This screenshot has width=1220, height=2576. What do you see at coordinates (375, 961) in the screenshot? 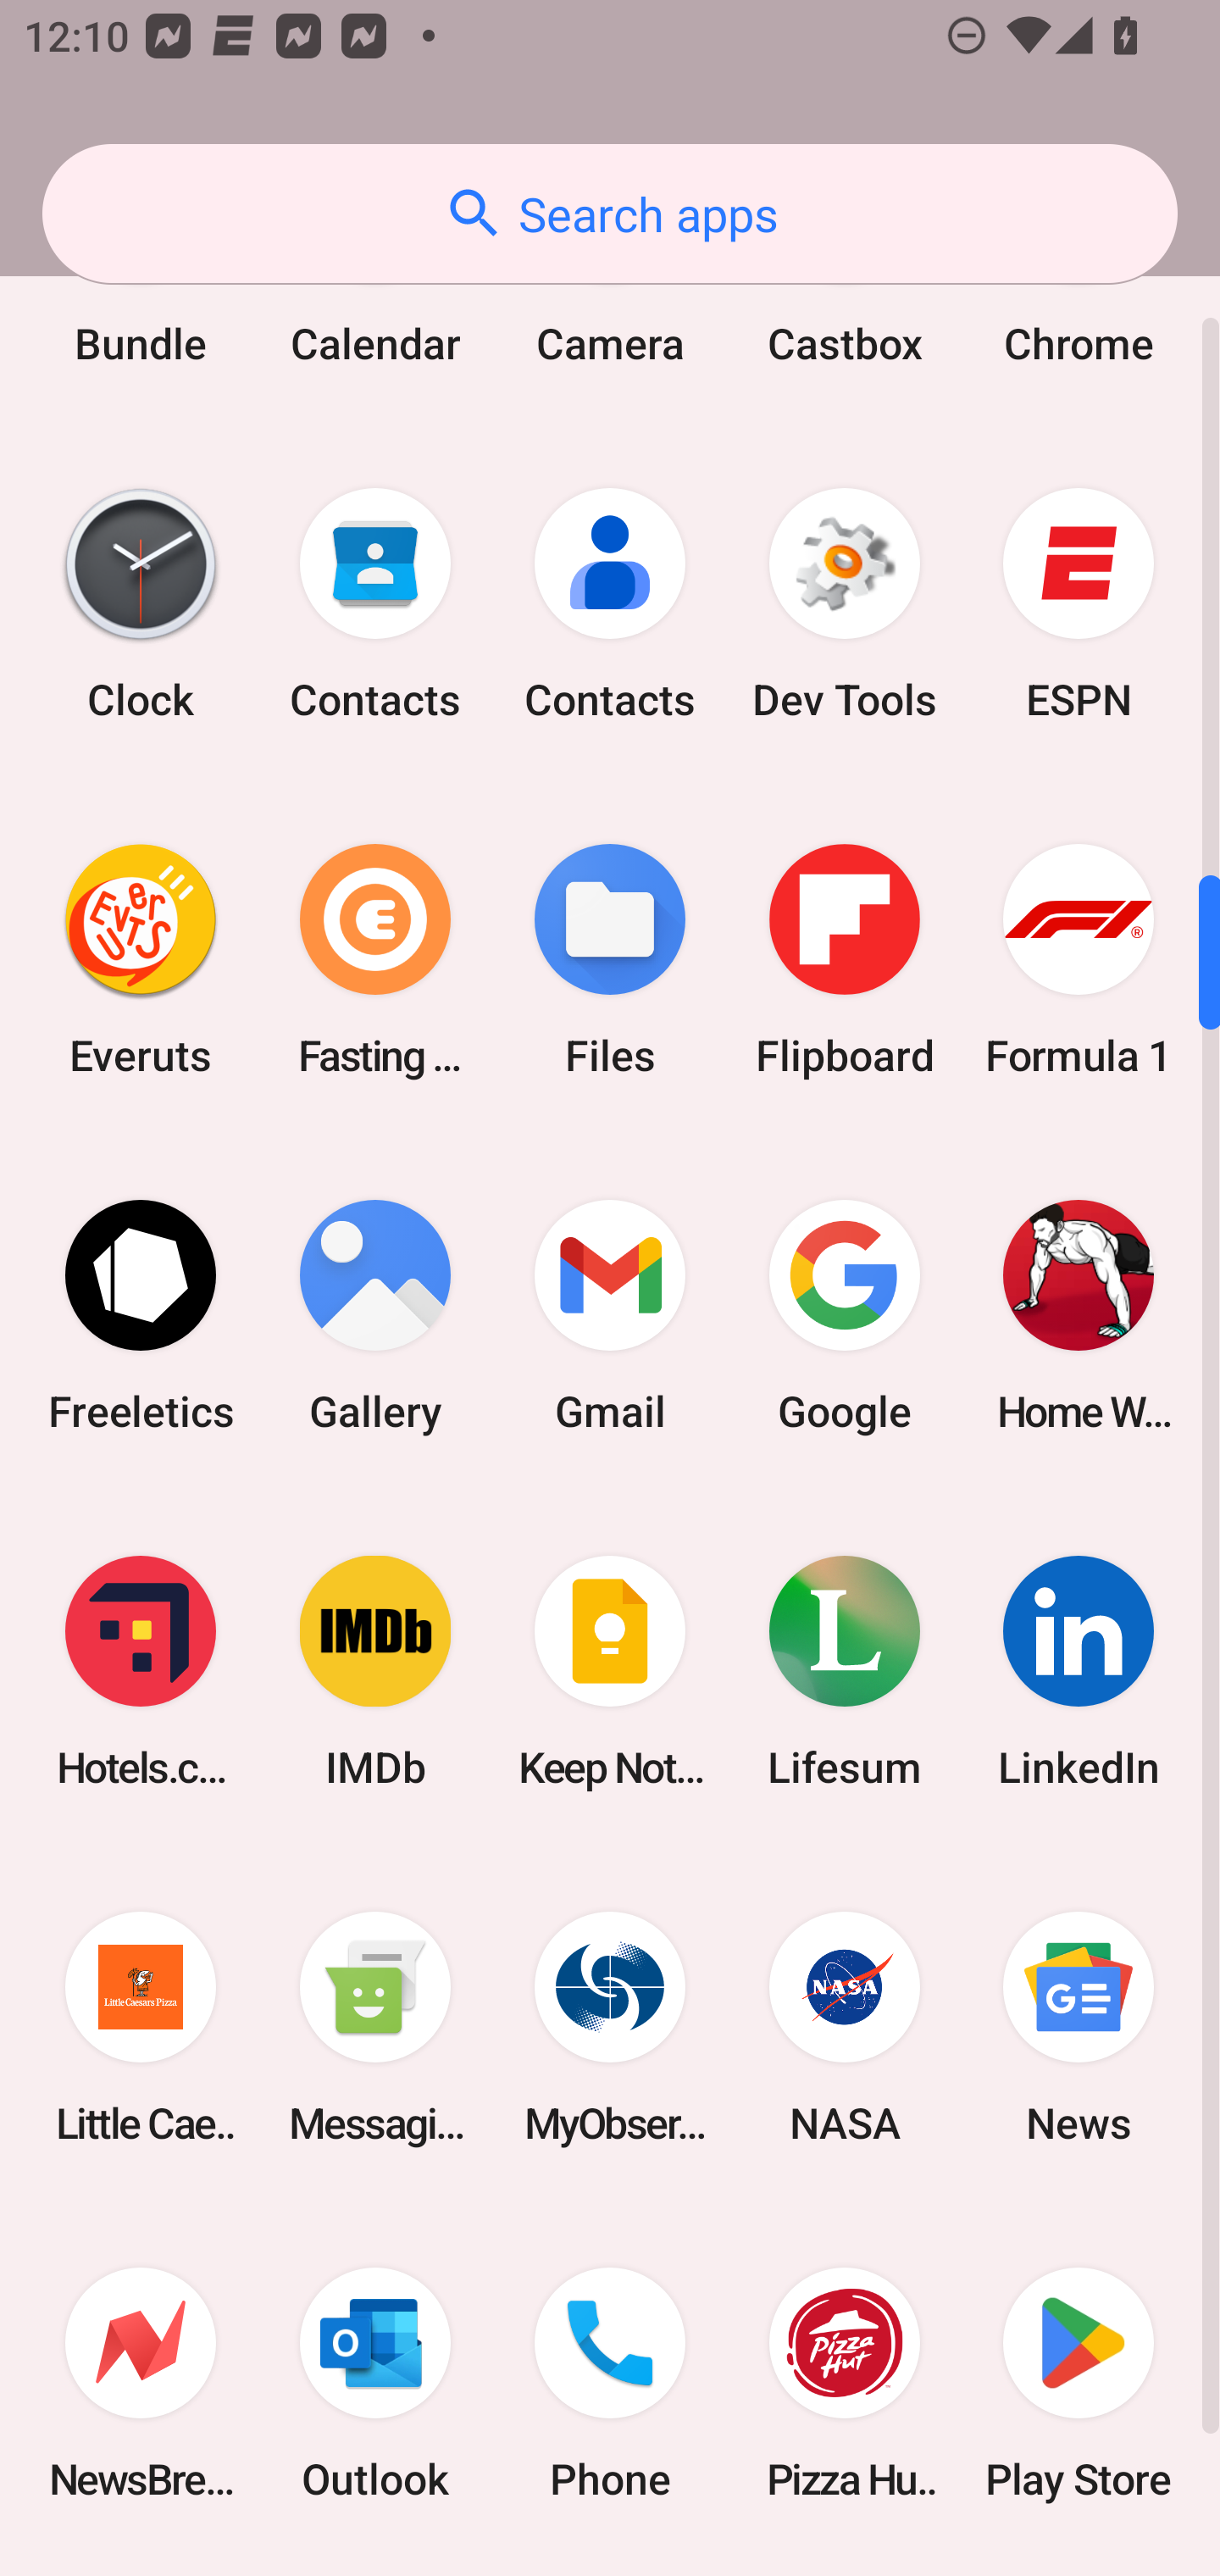
I see `Fasting Coach` at bounding box center [375, 961].